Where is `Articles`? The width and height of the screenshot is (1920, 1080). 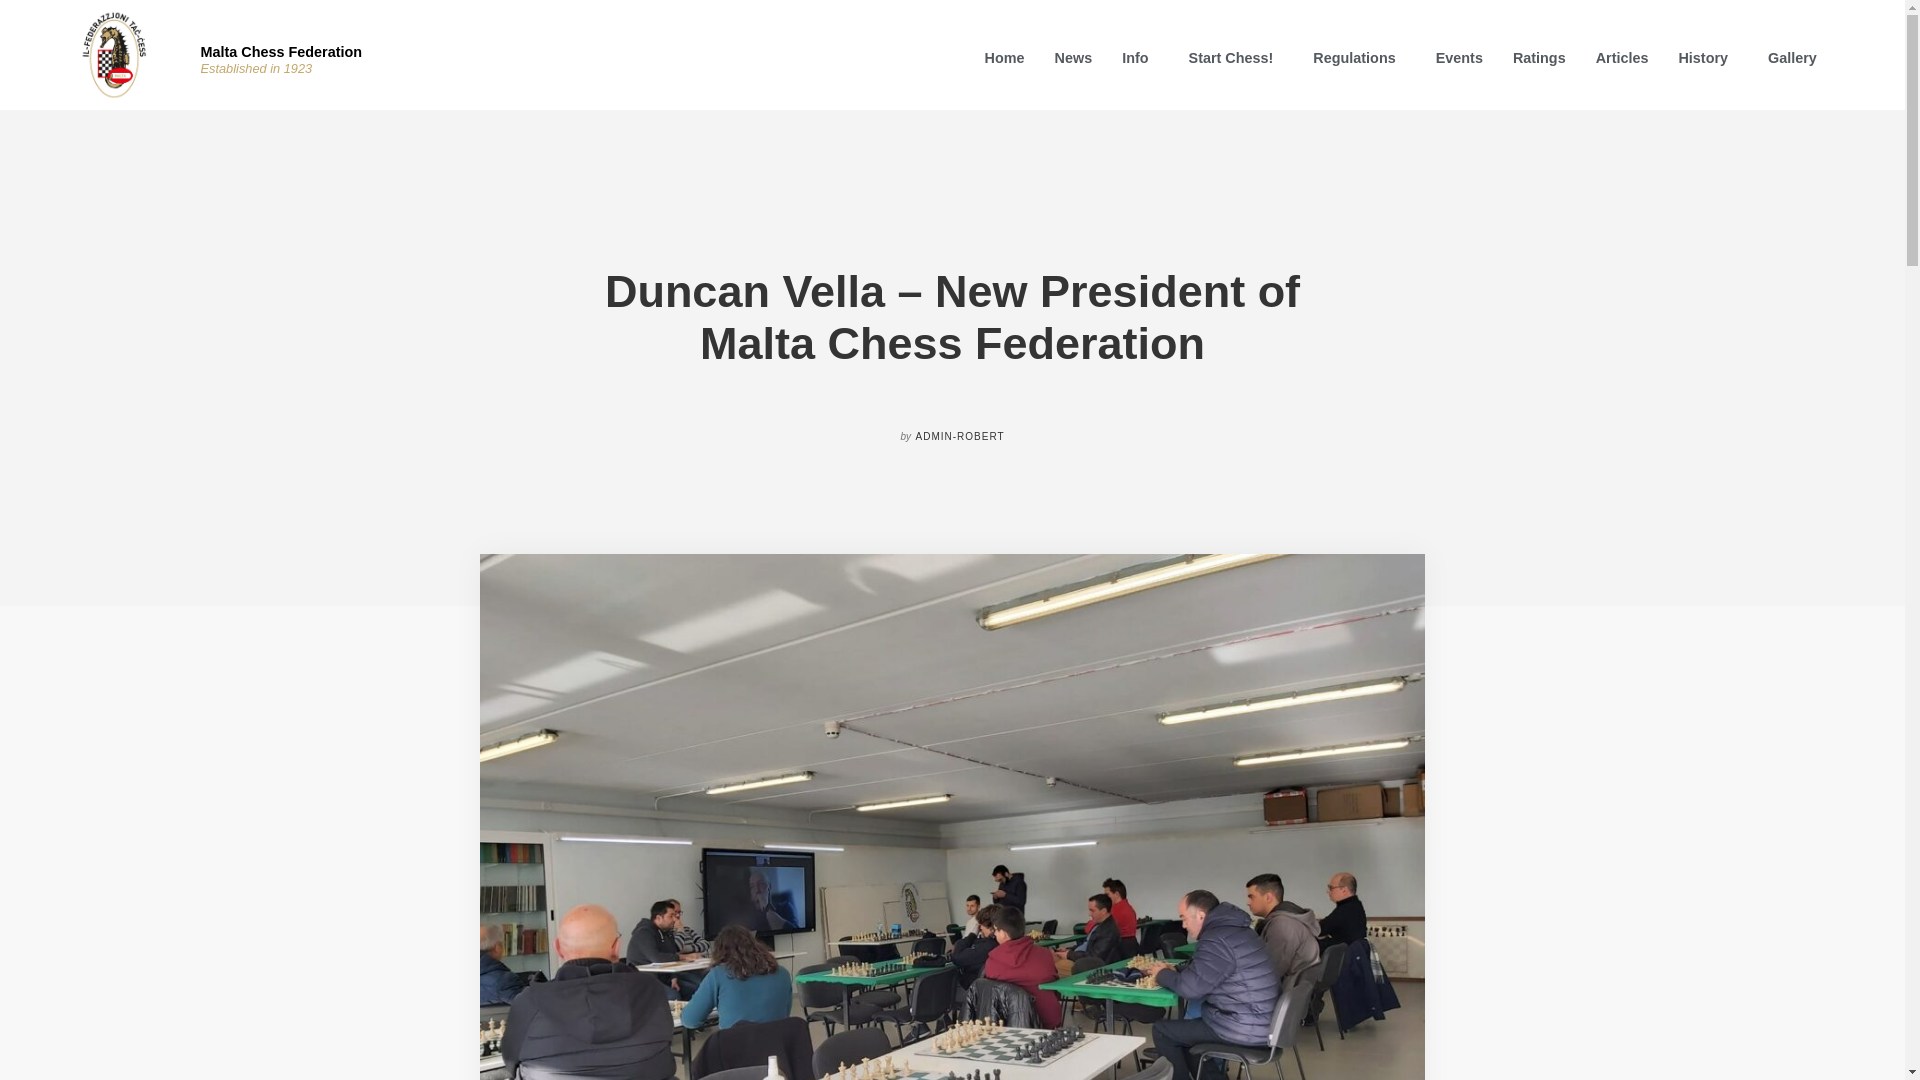 Articles is located at coordinates (1622, 57).